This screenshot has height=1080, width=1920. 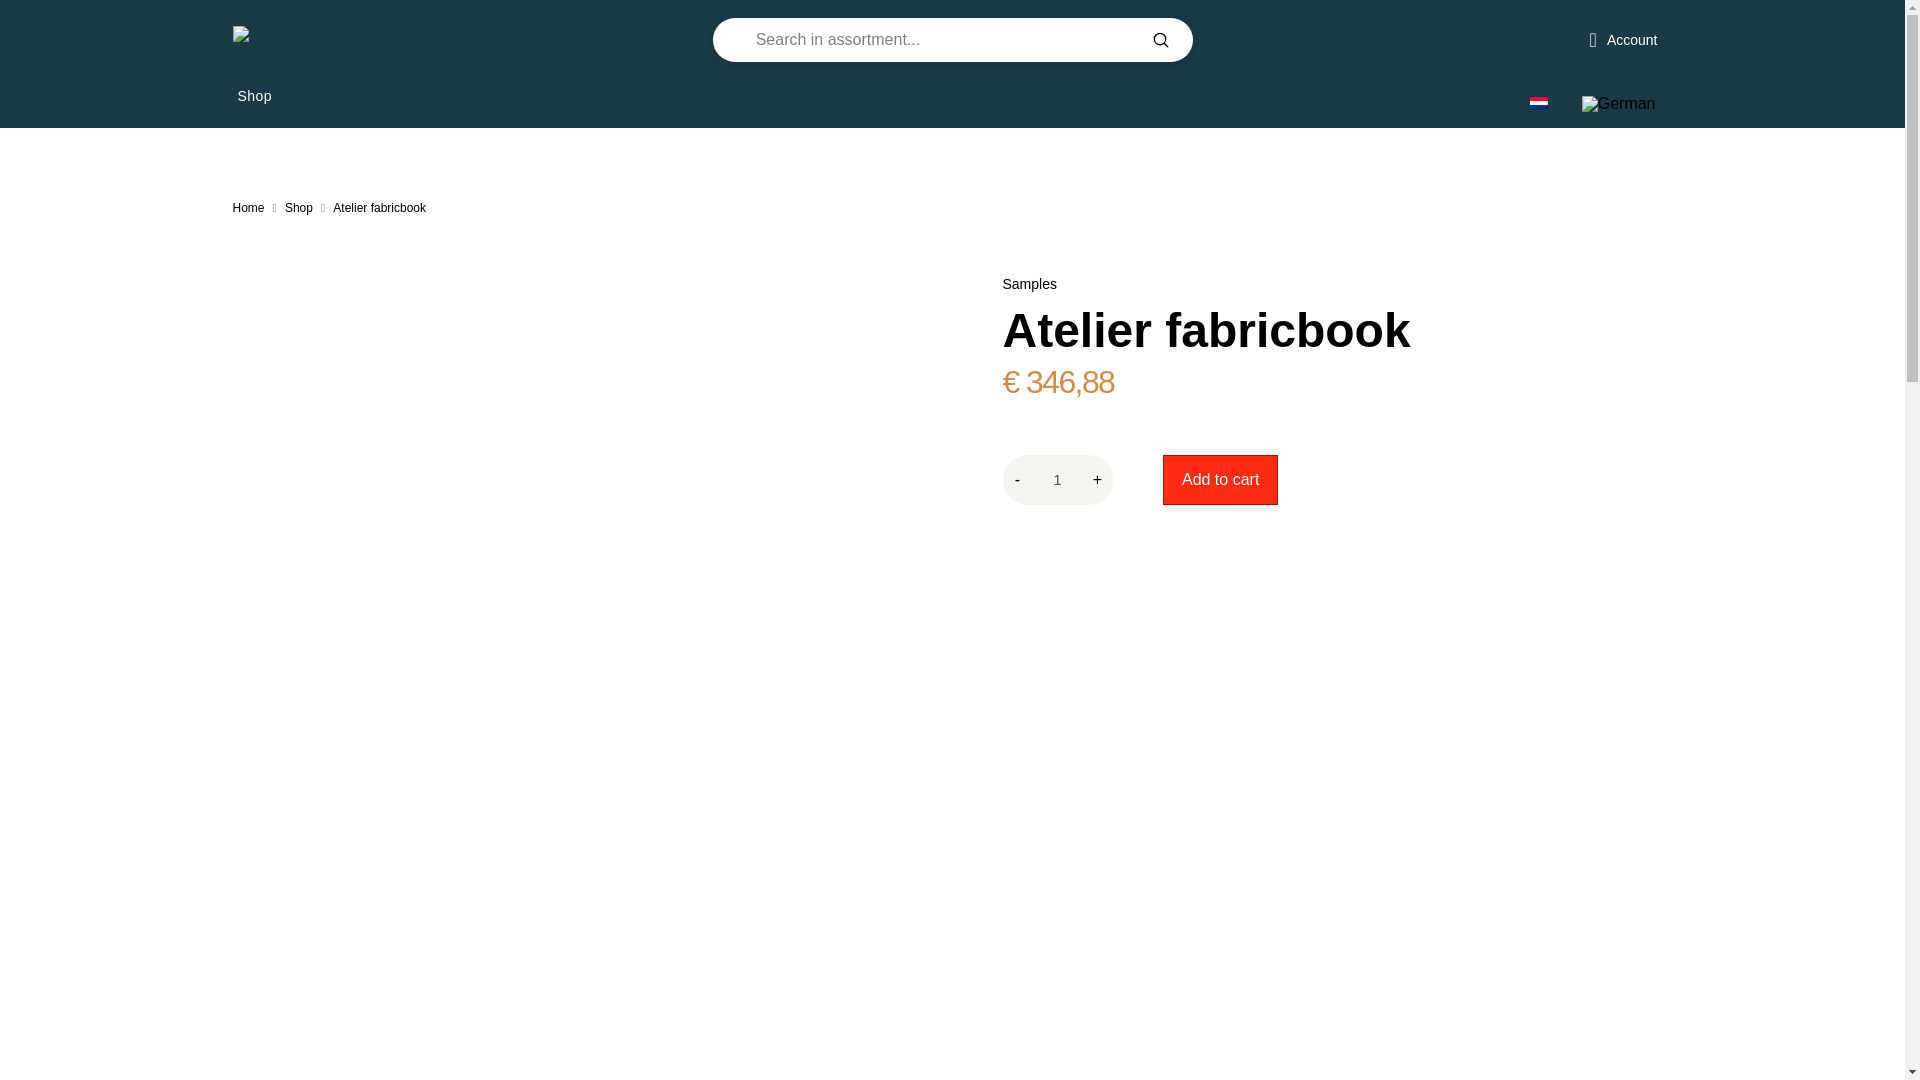 I want to click on Atelier fabricbook, so click(x=379, y=208).